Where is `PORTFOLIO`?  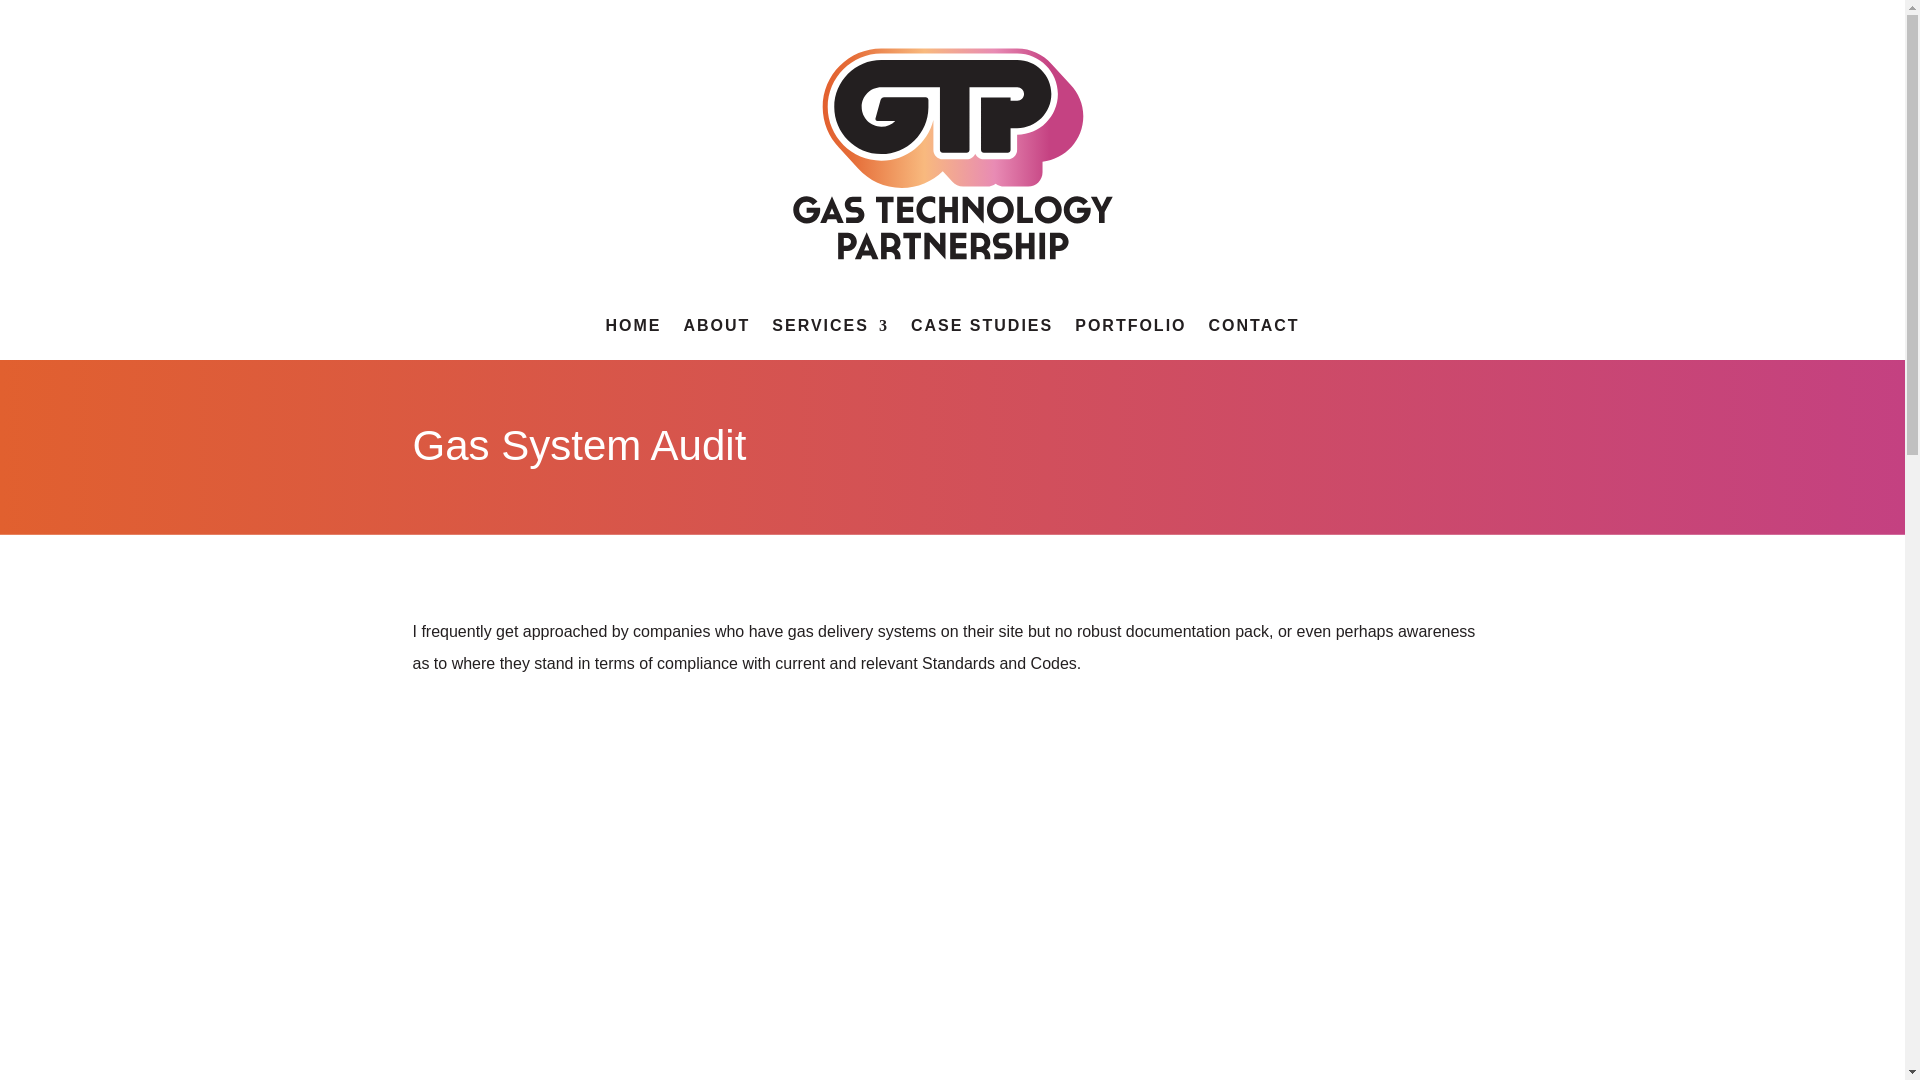 PORTFOLIO is located at coordinates (1130, 330).